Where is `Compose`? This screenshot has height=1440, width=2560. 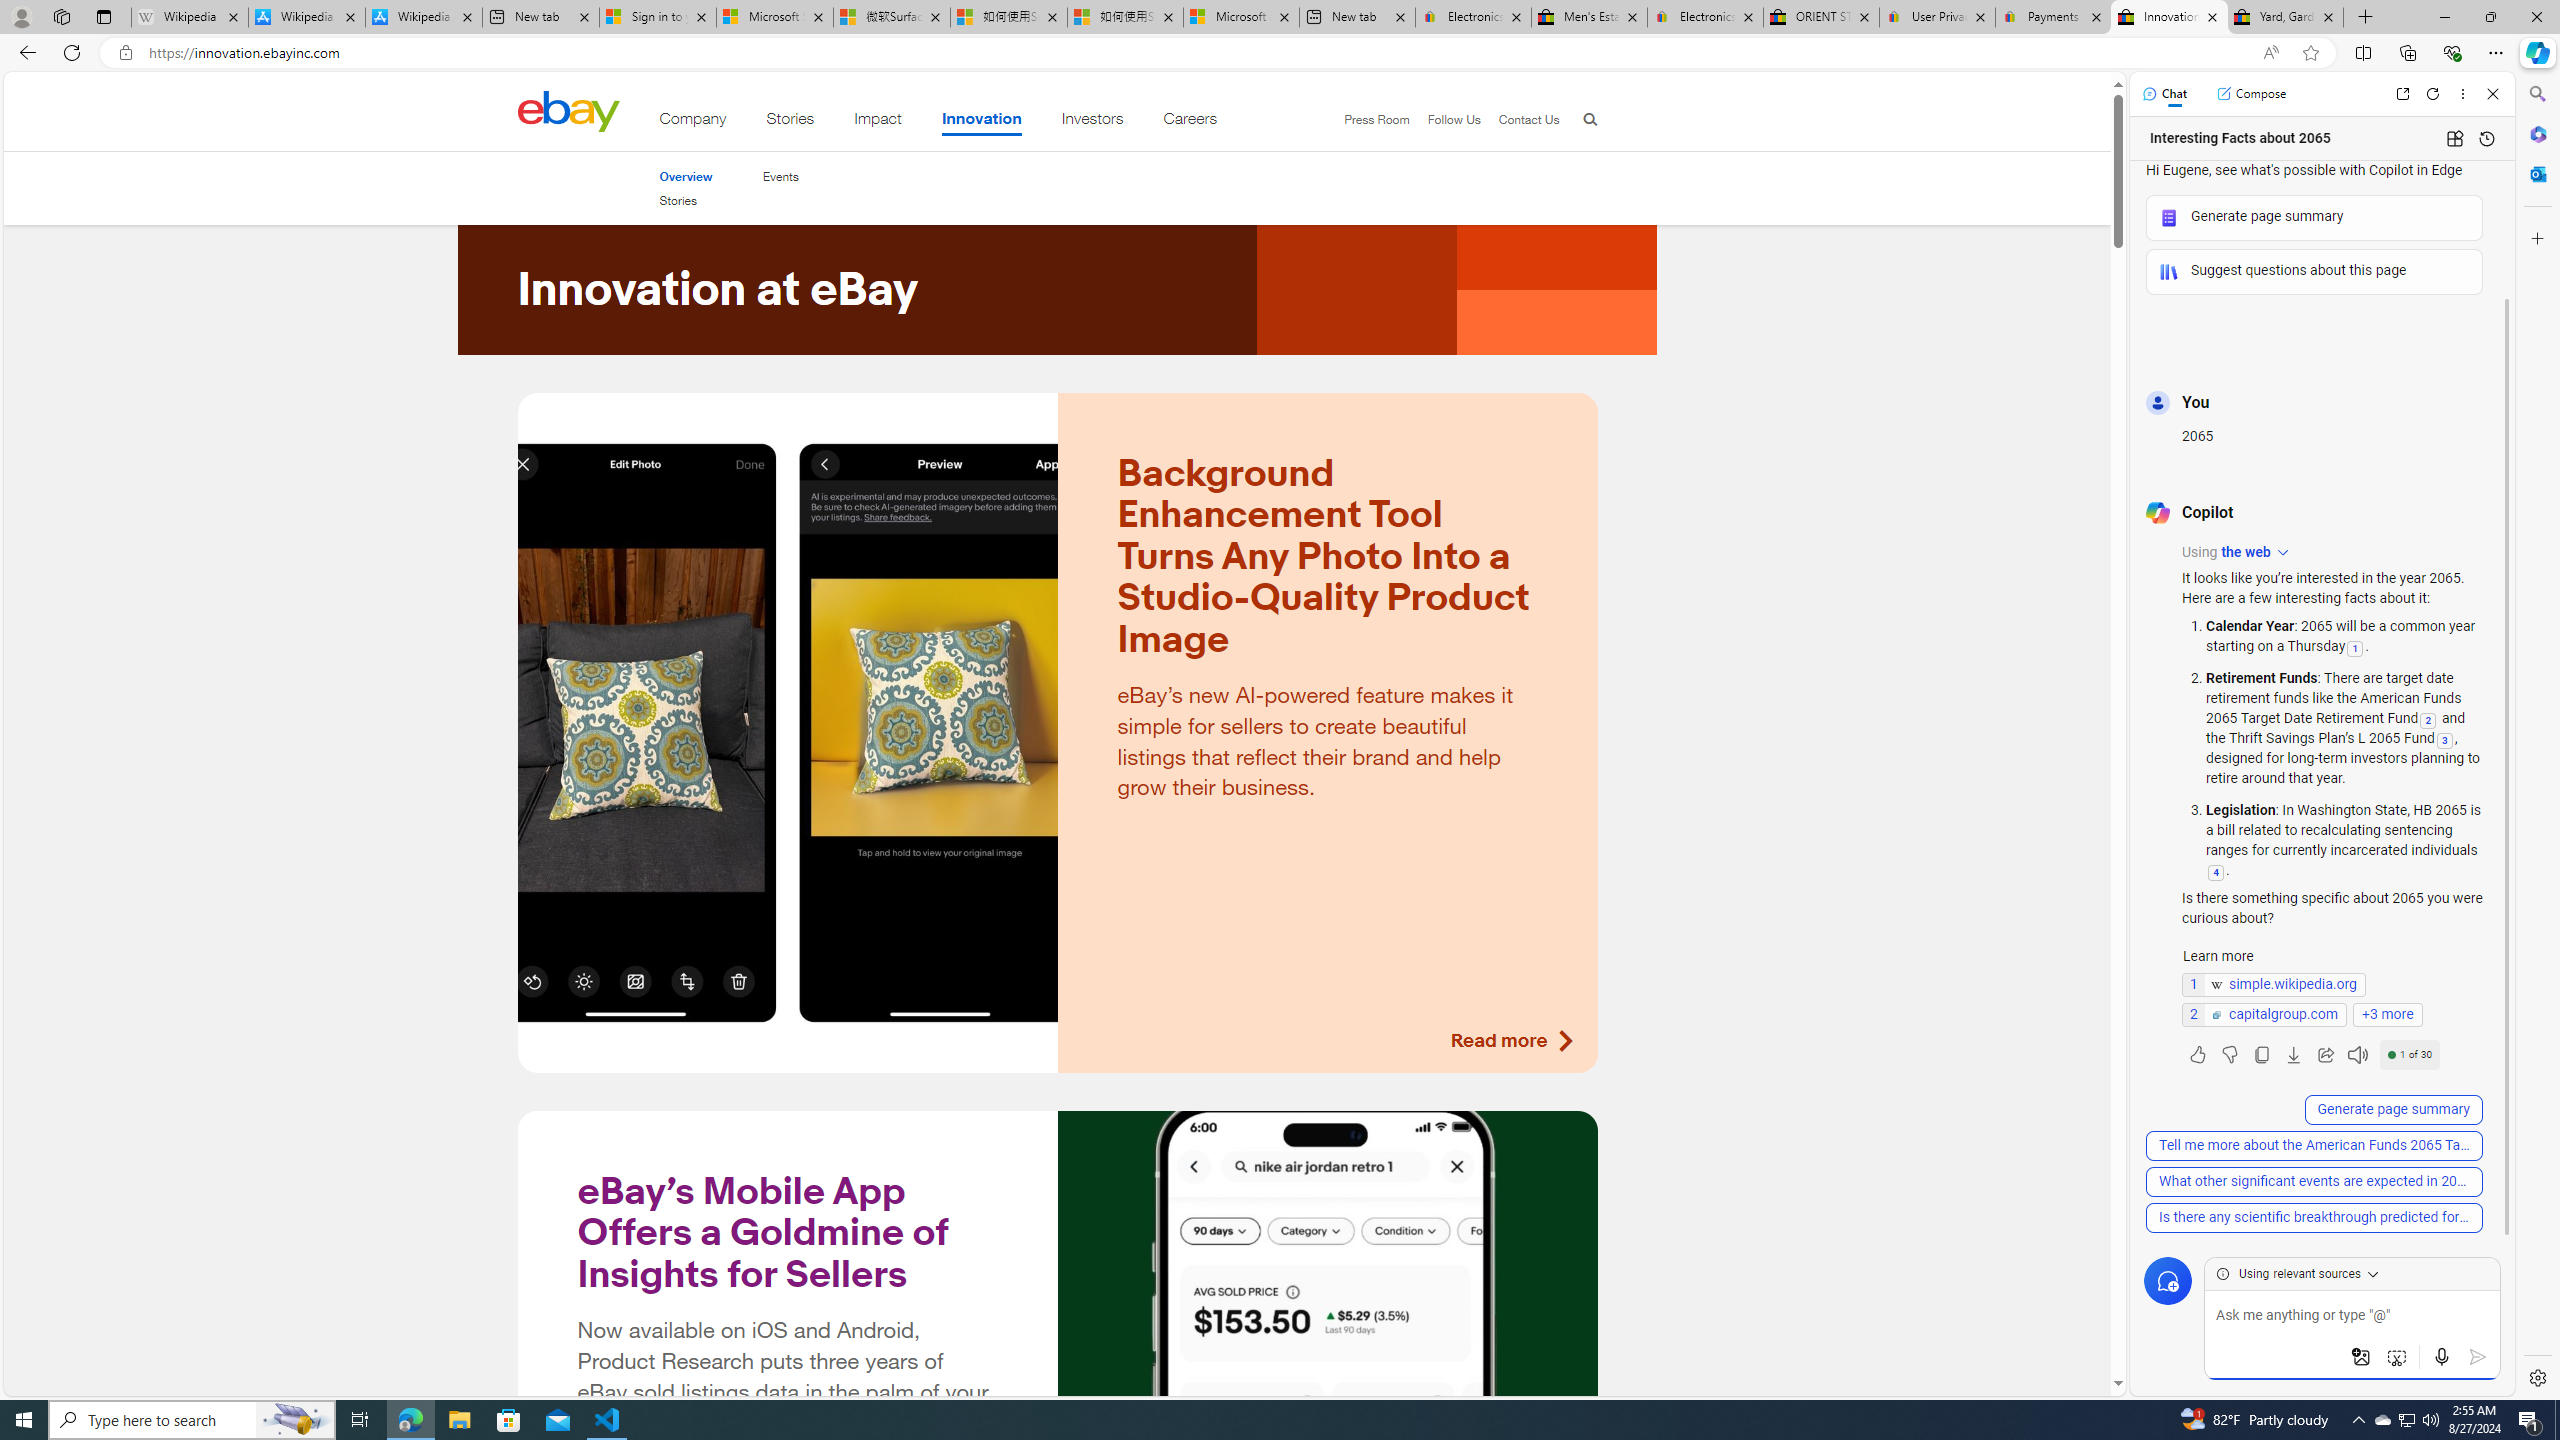
Compose is located at coordinates (2251, 93).